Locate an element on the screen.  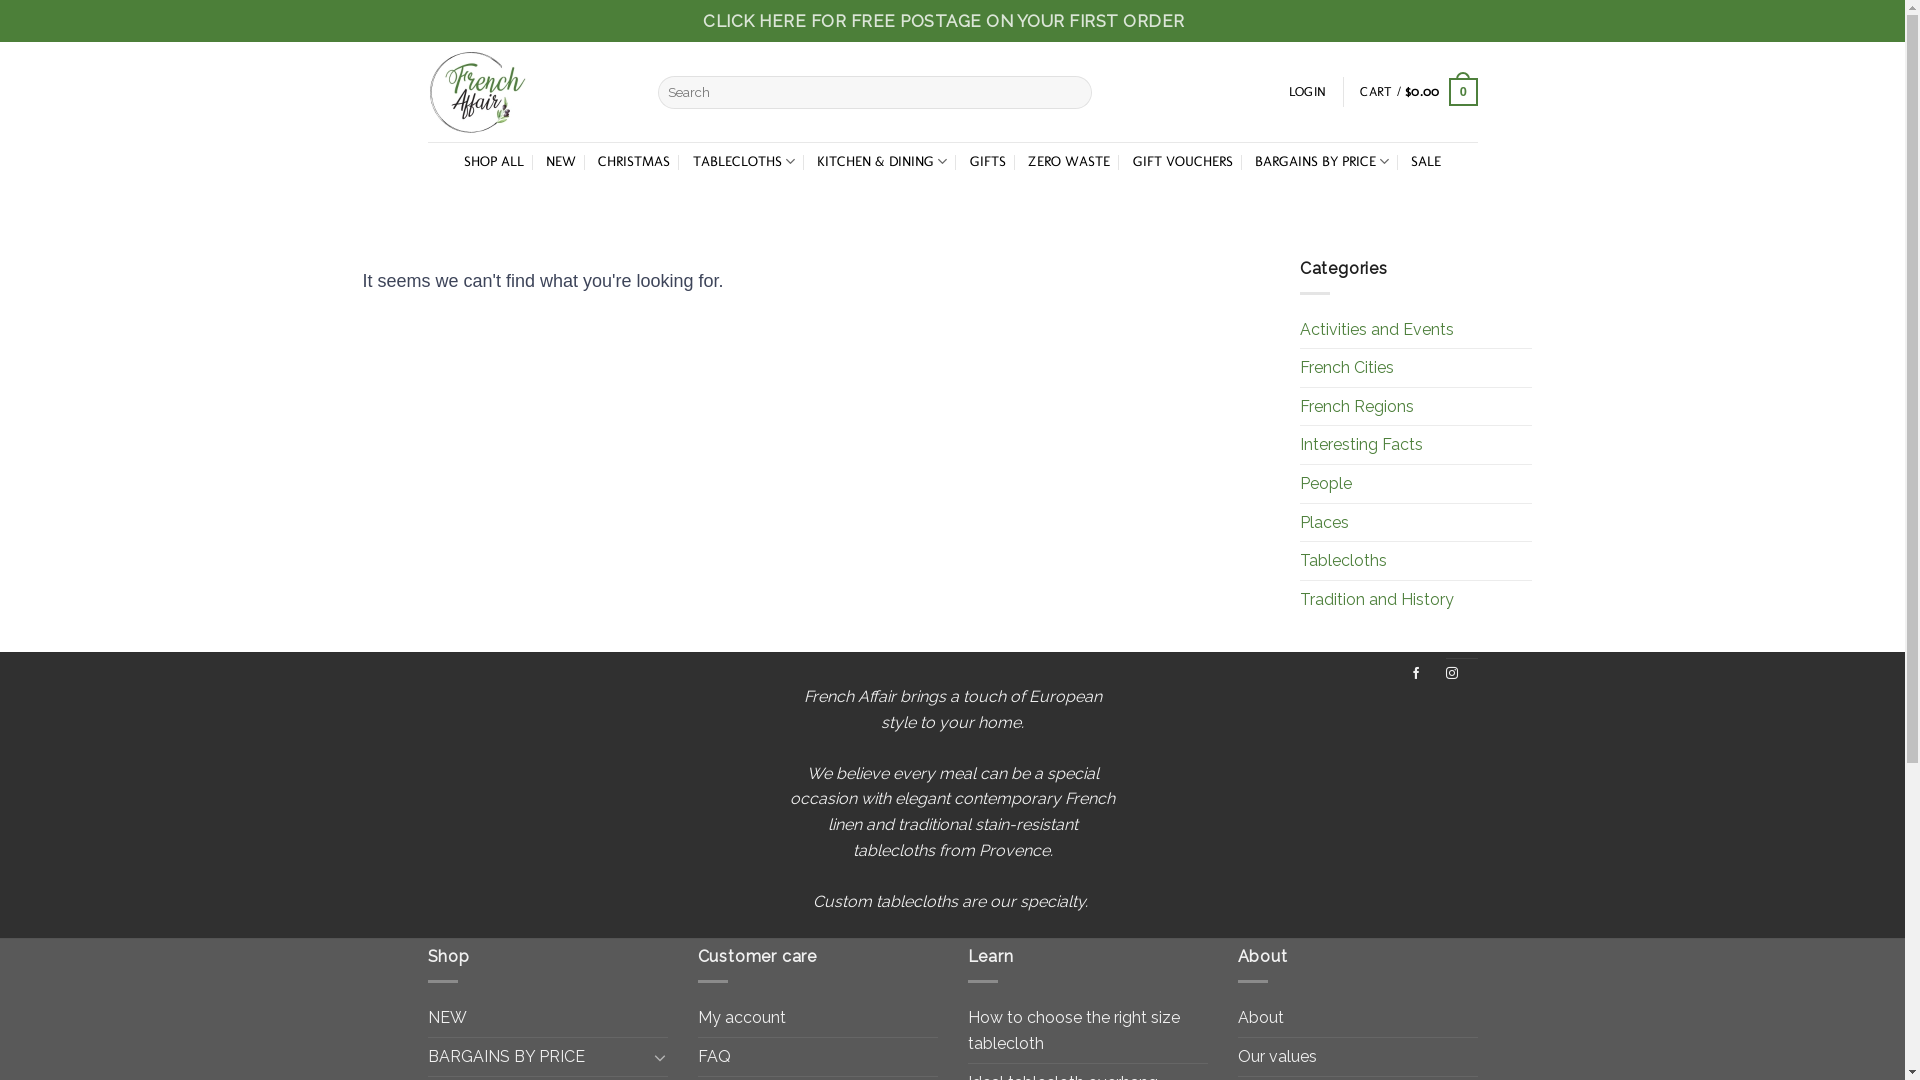
SHOP ALL is located at coordinates (494, 162).